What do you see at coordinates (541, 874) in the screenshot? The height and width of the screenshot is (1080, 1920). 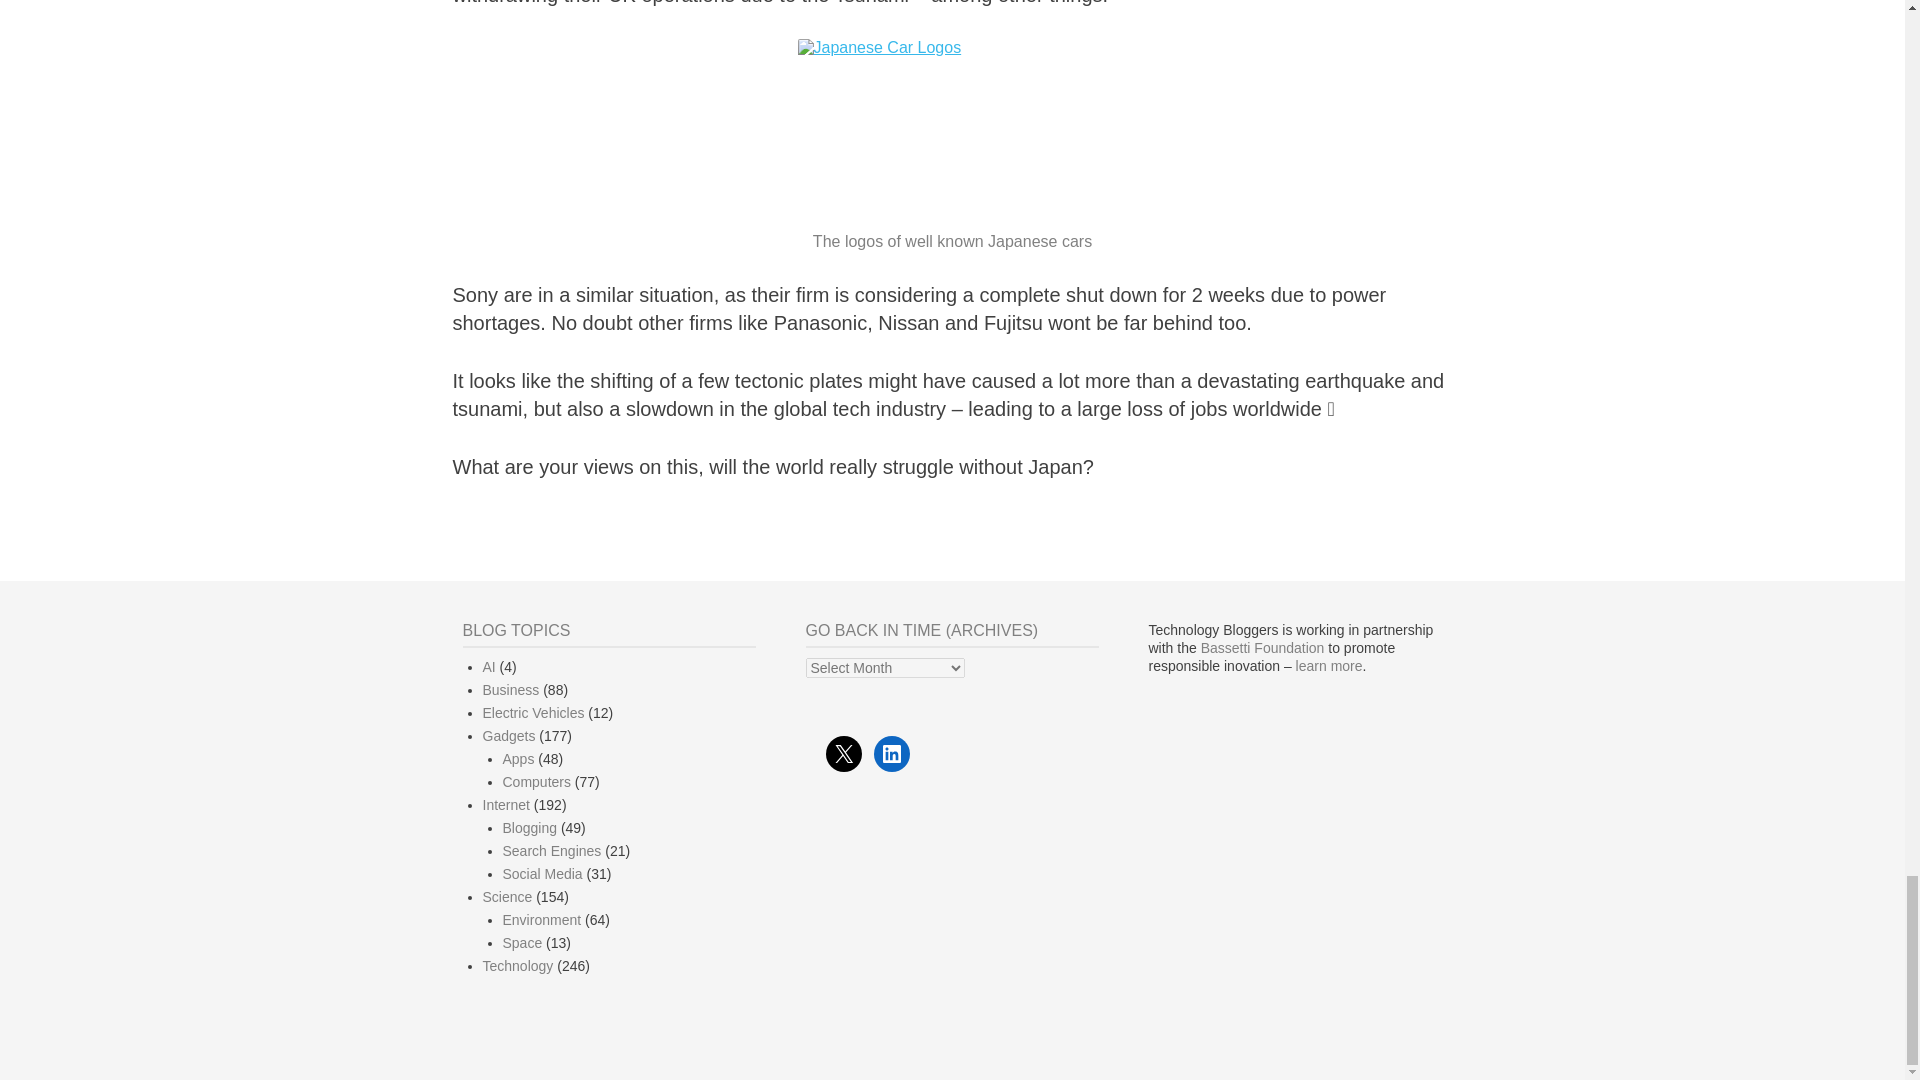 I see `Social Media` at bounding box center [541, 874].